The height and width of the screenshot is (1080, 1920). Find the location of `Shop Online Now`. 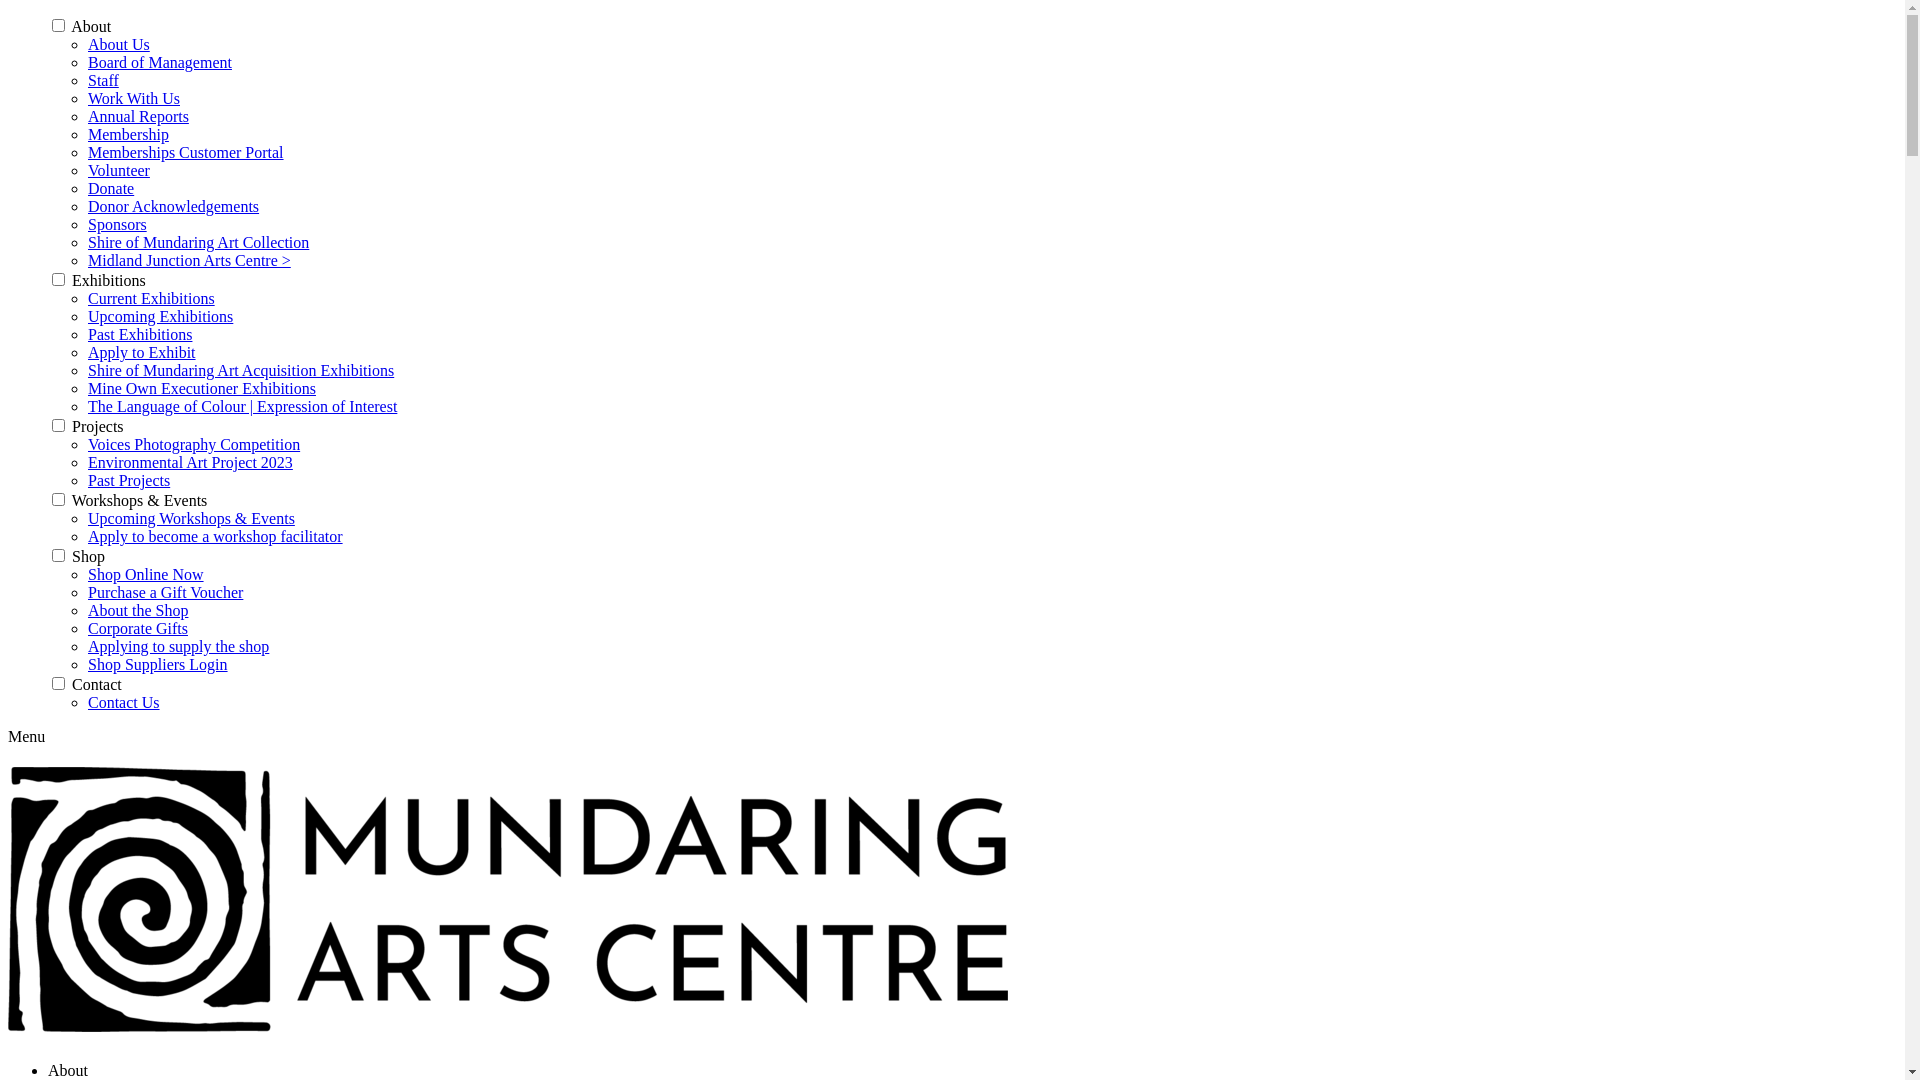

Shop Online Now is located at coordinates (146, 574).